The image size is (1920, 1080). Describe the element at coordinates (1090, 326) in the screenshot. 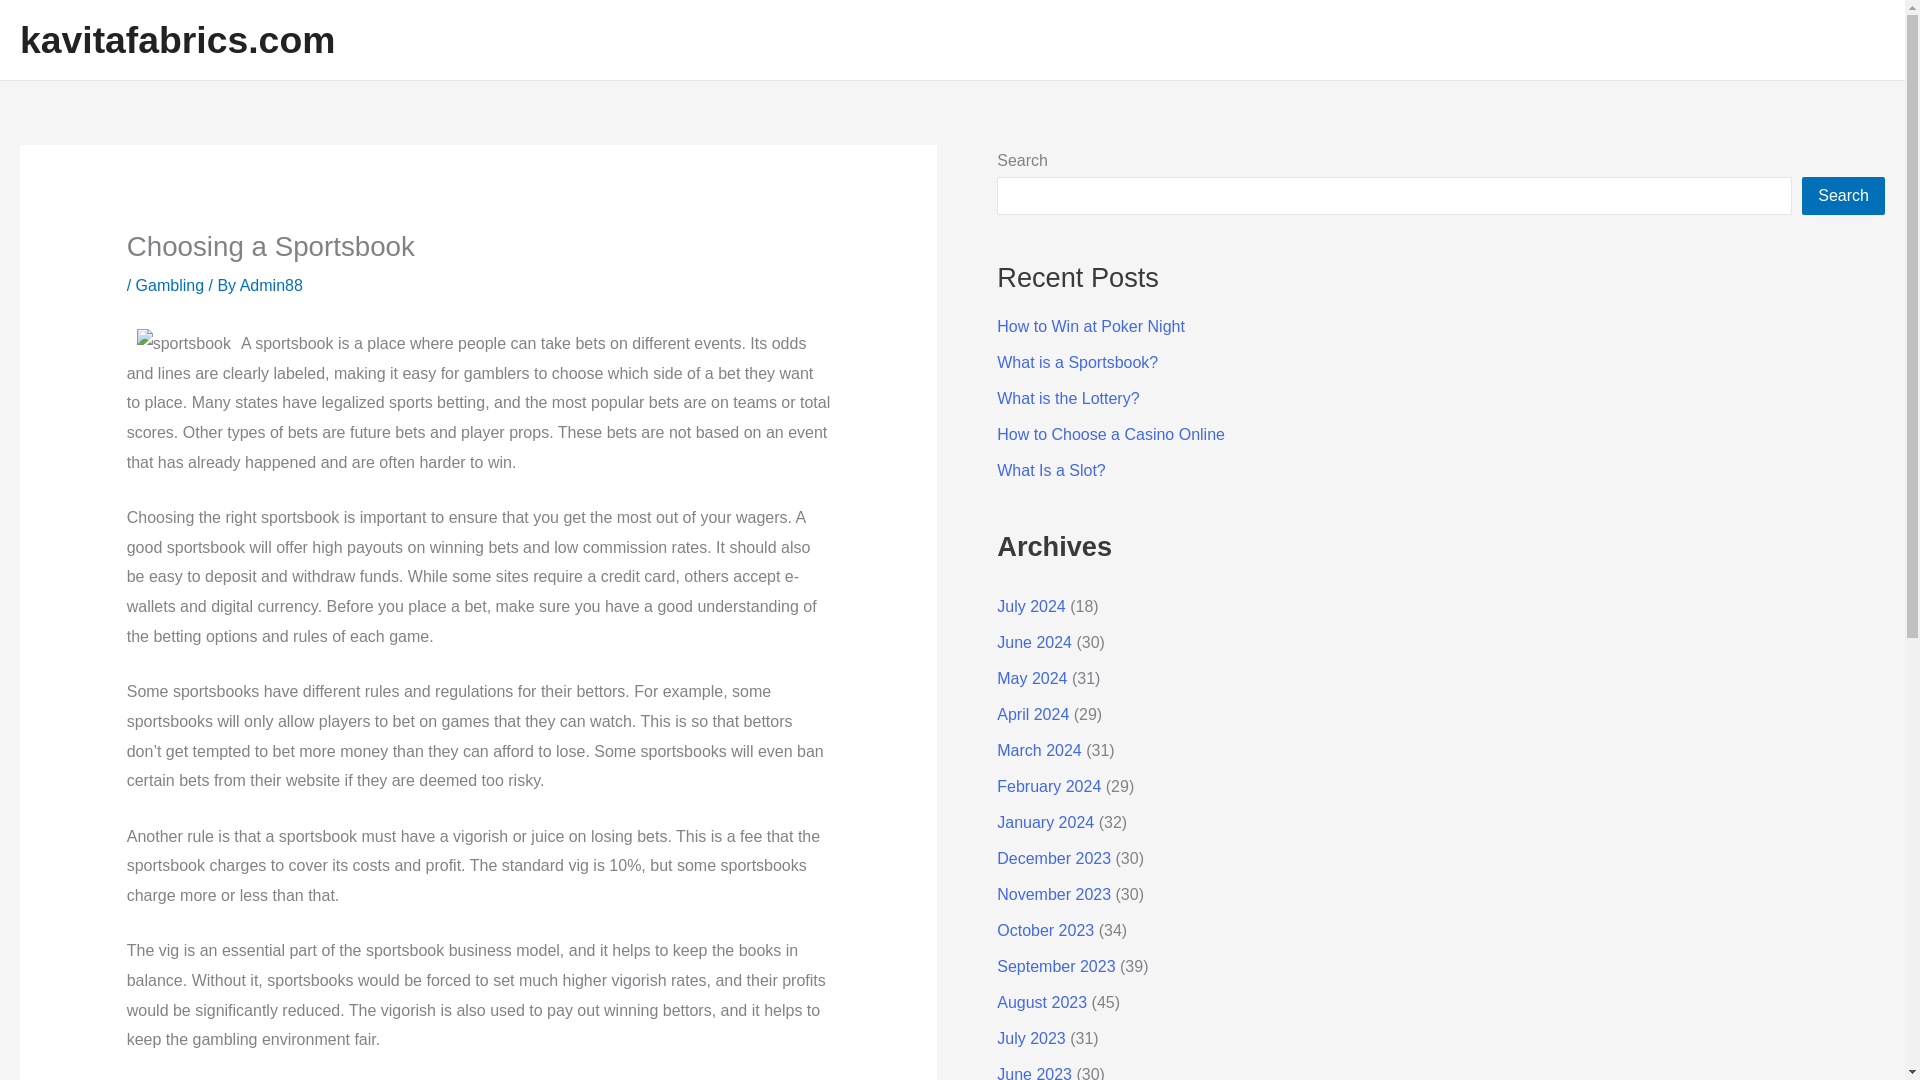

I see `How to Win at Poker Night` at that location.